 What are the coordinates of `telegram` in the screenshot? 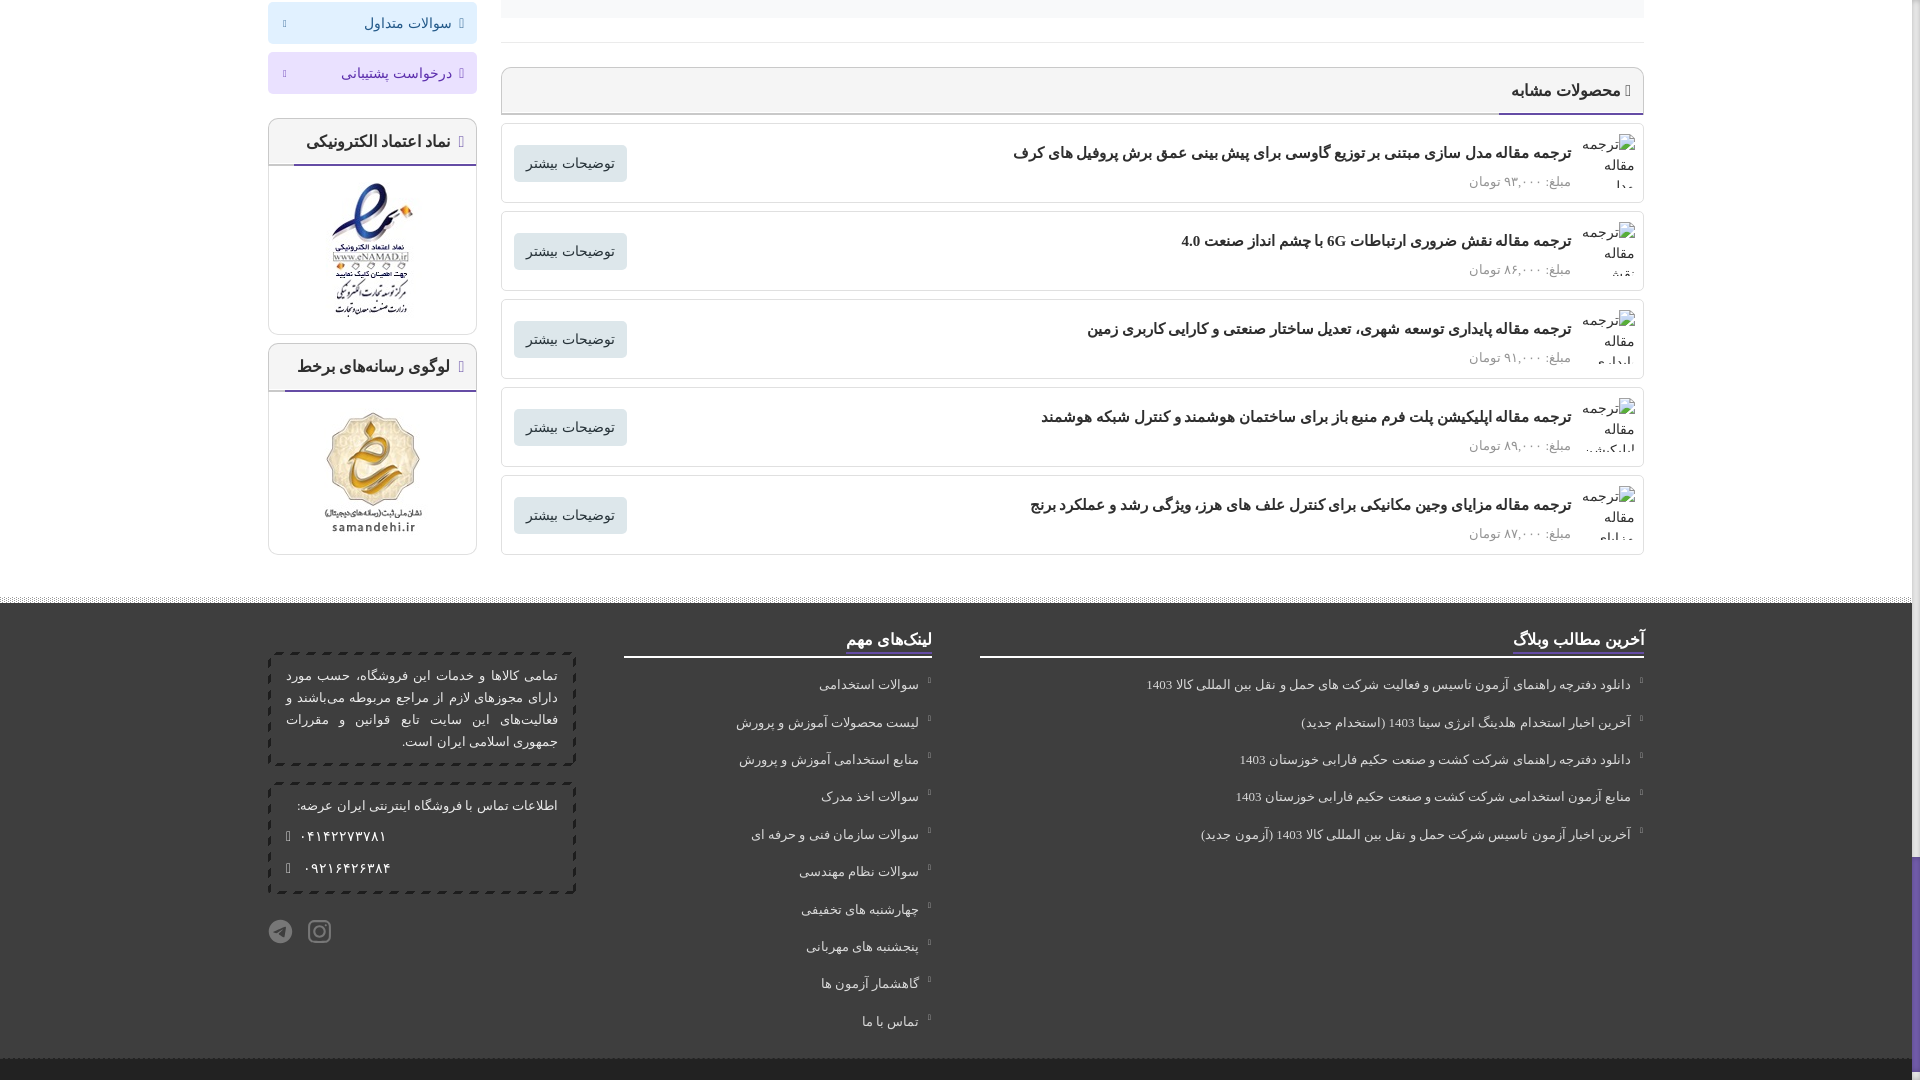 It's located at (280, 931).